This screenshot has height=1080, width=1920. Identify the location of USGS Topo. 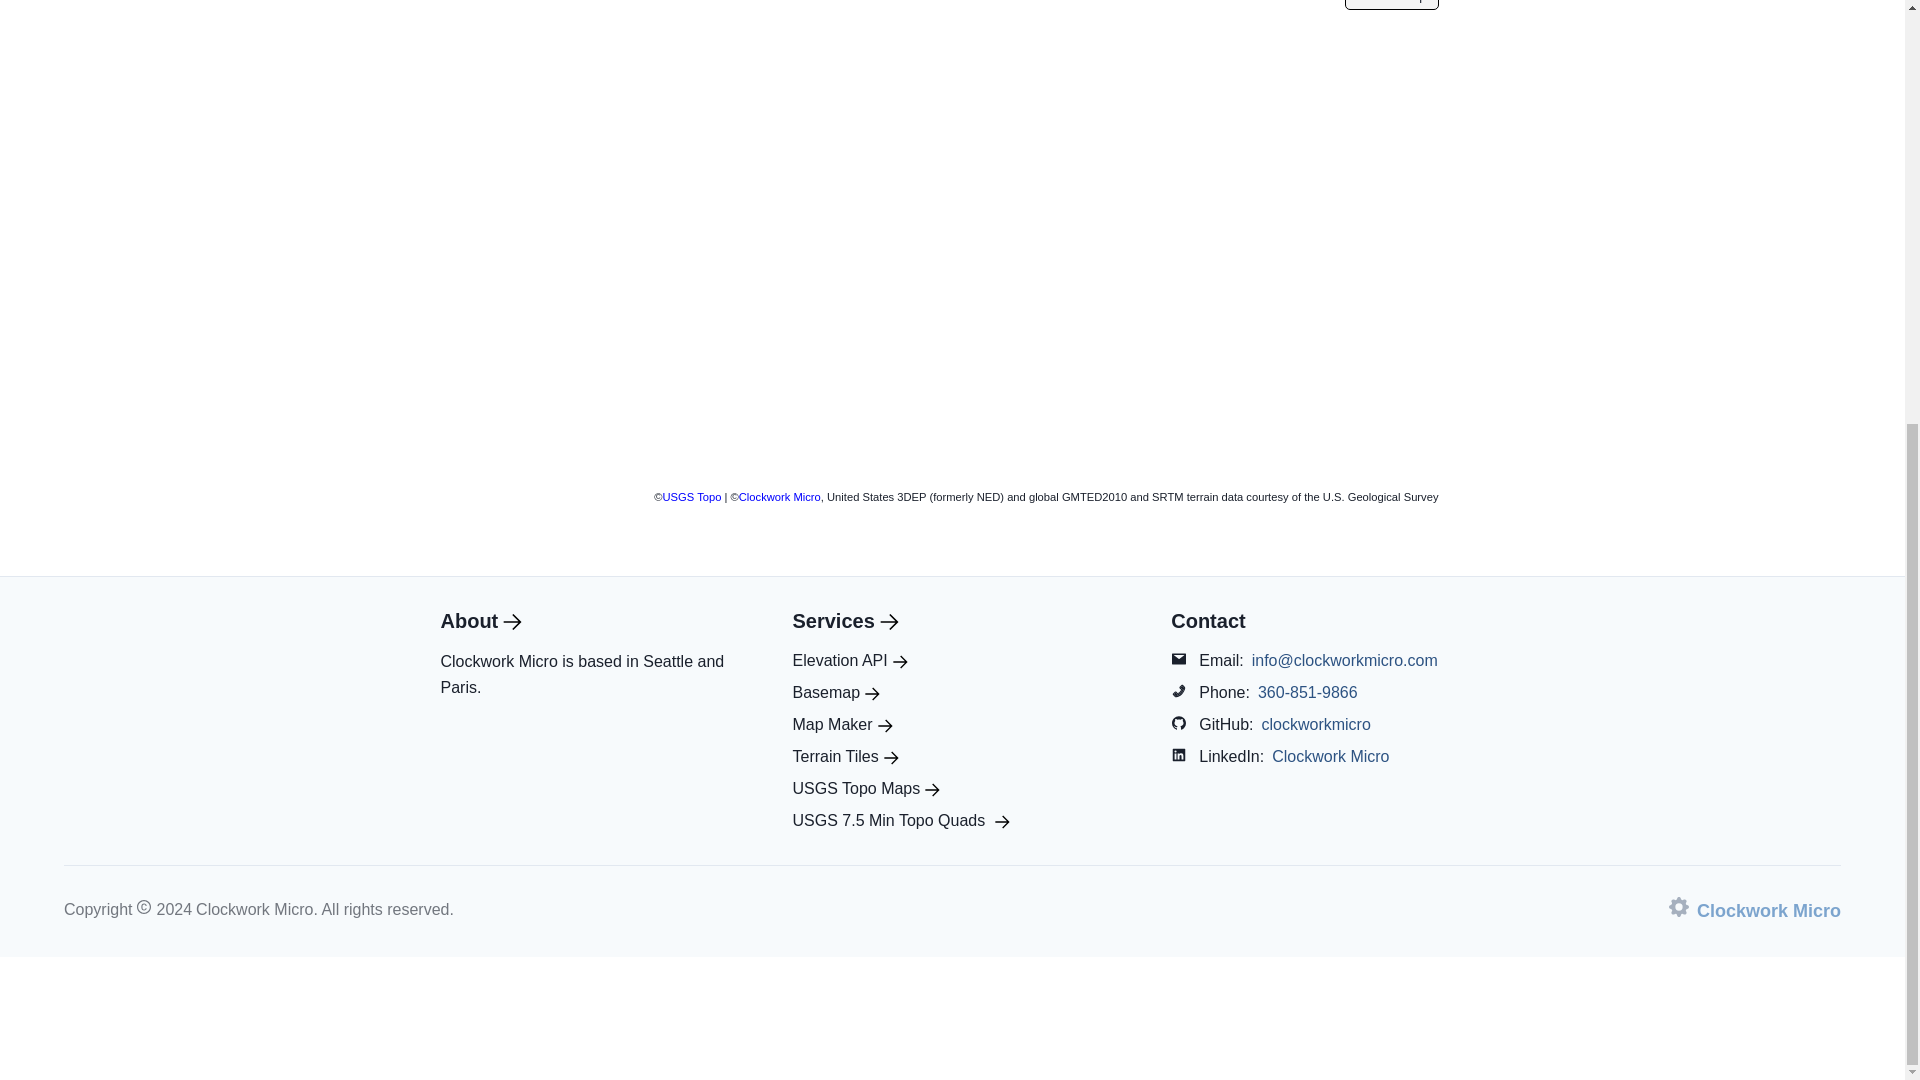
(692, 497).